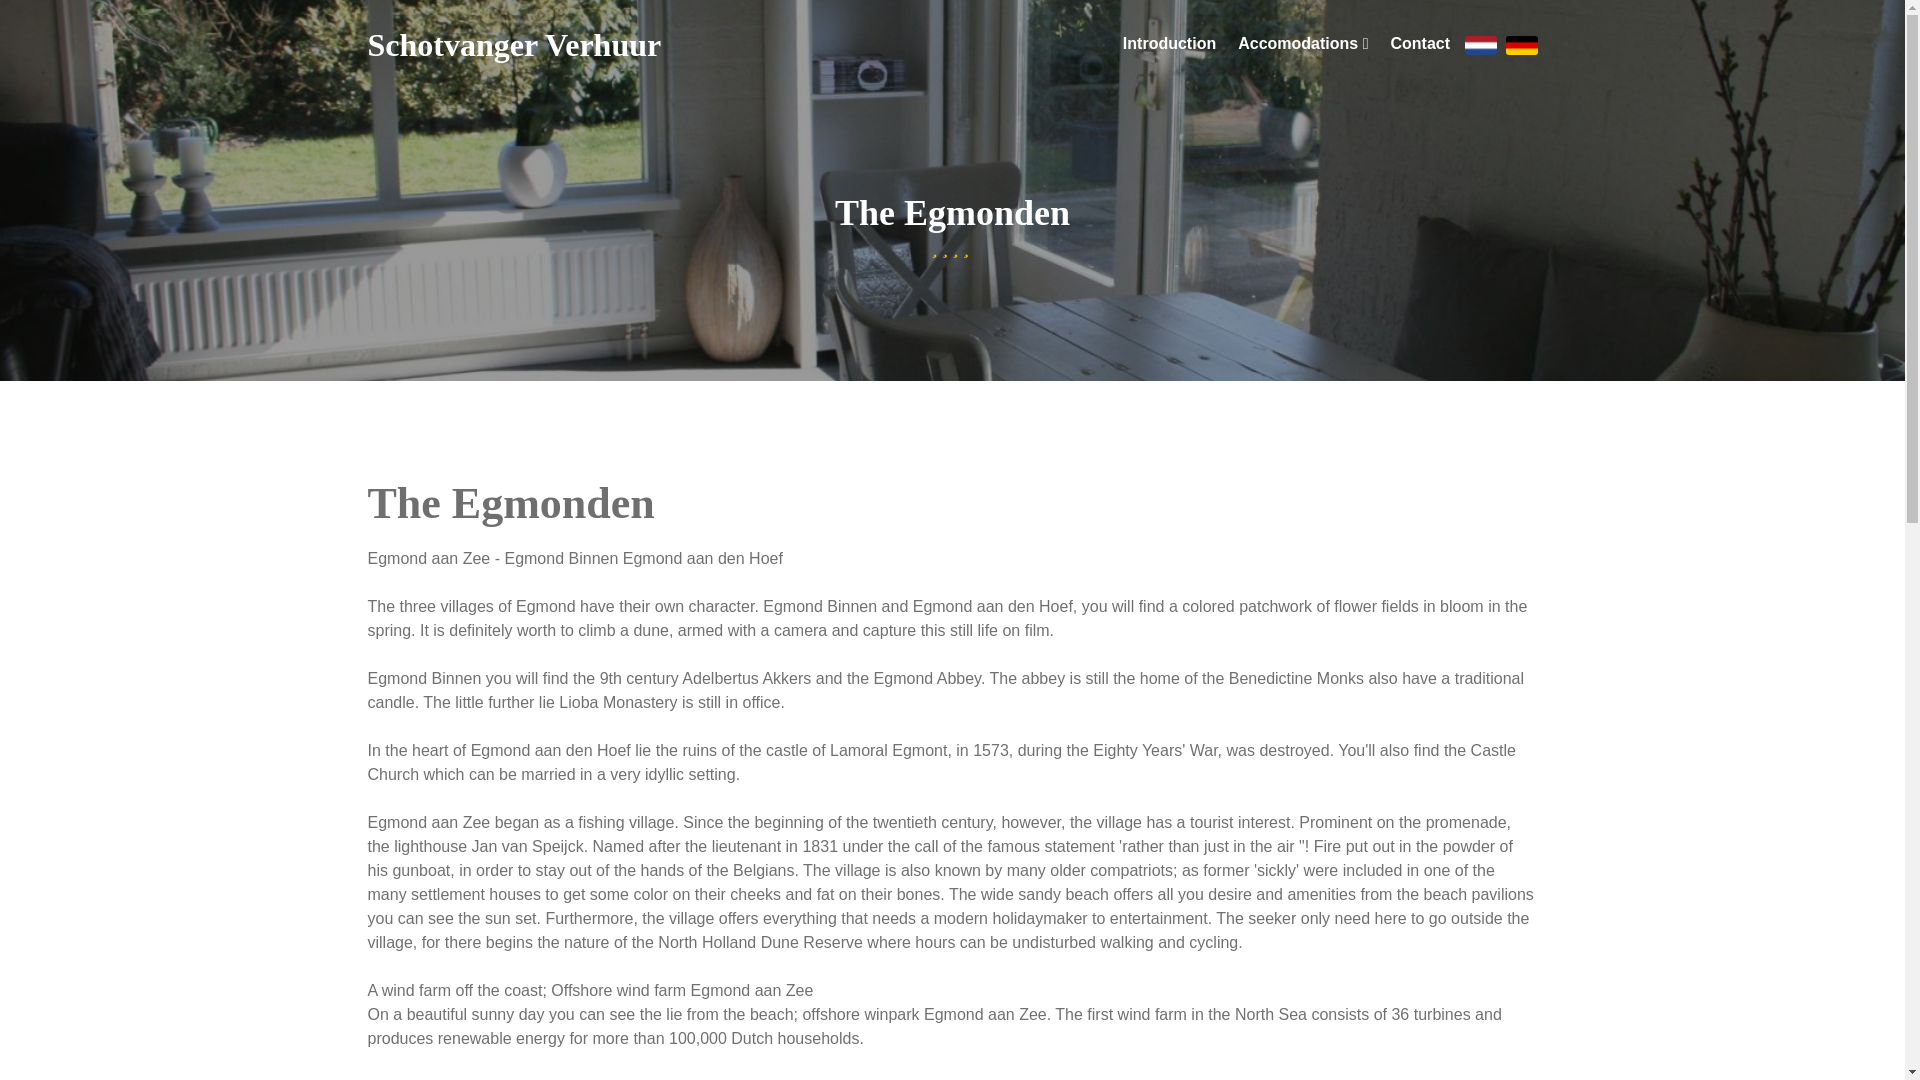 The image size is (1920, 1080). I want to click on Accomodations, so click(1420, 44).